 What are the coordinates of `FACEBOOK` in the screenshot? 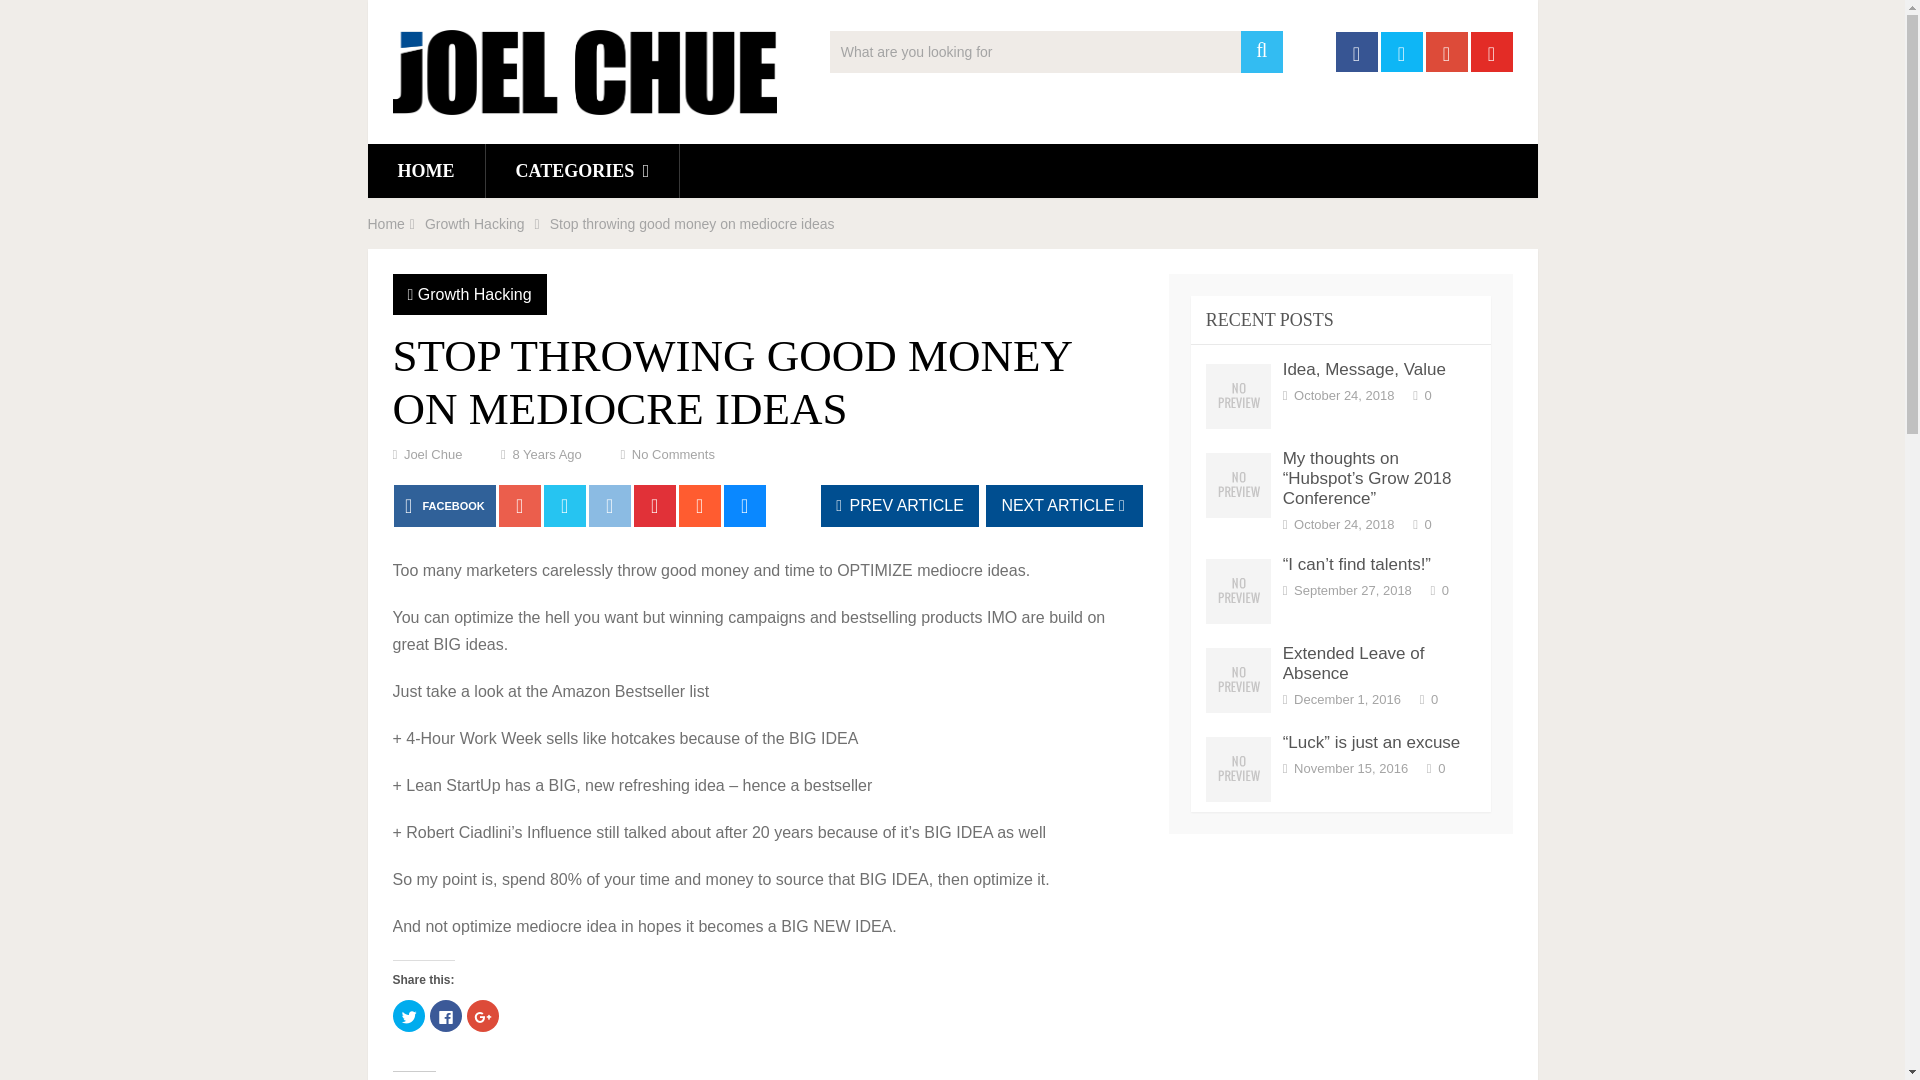 It's located at (444, 506).